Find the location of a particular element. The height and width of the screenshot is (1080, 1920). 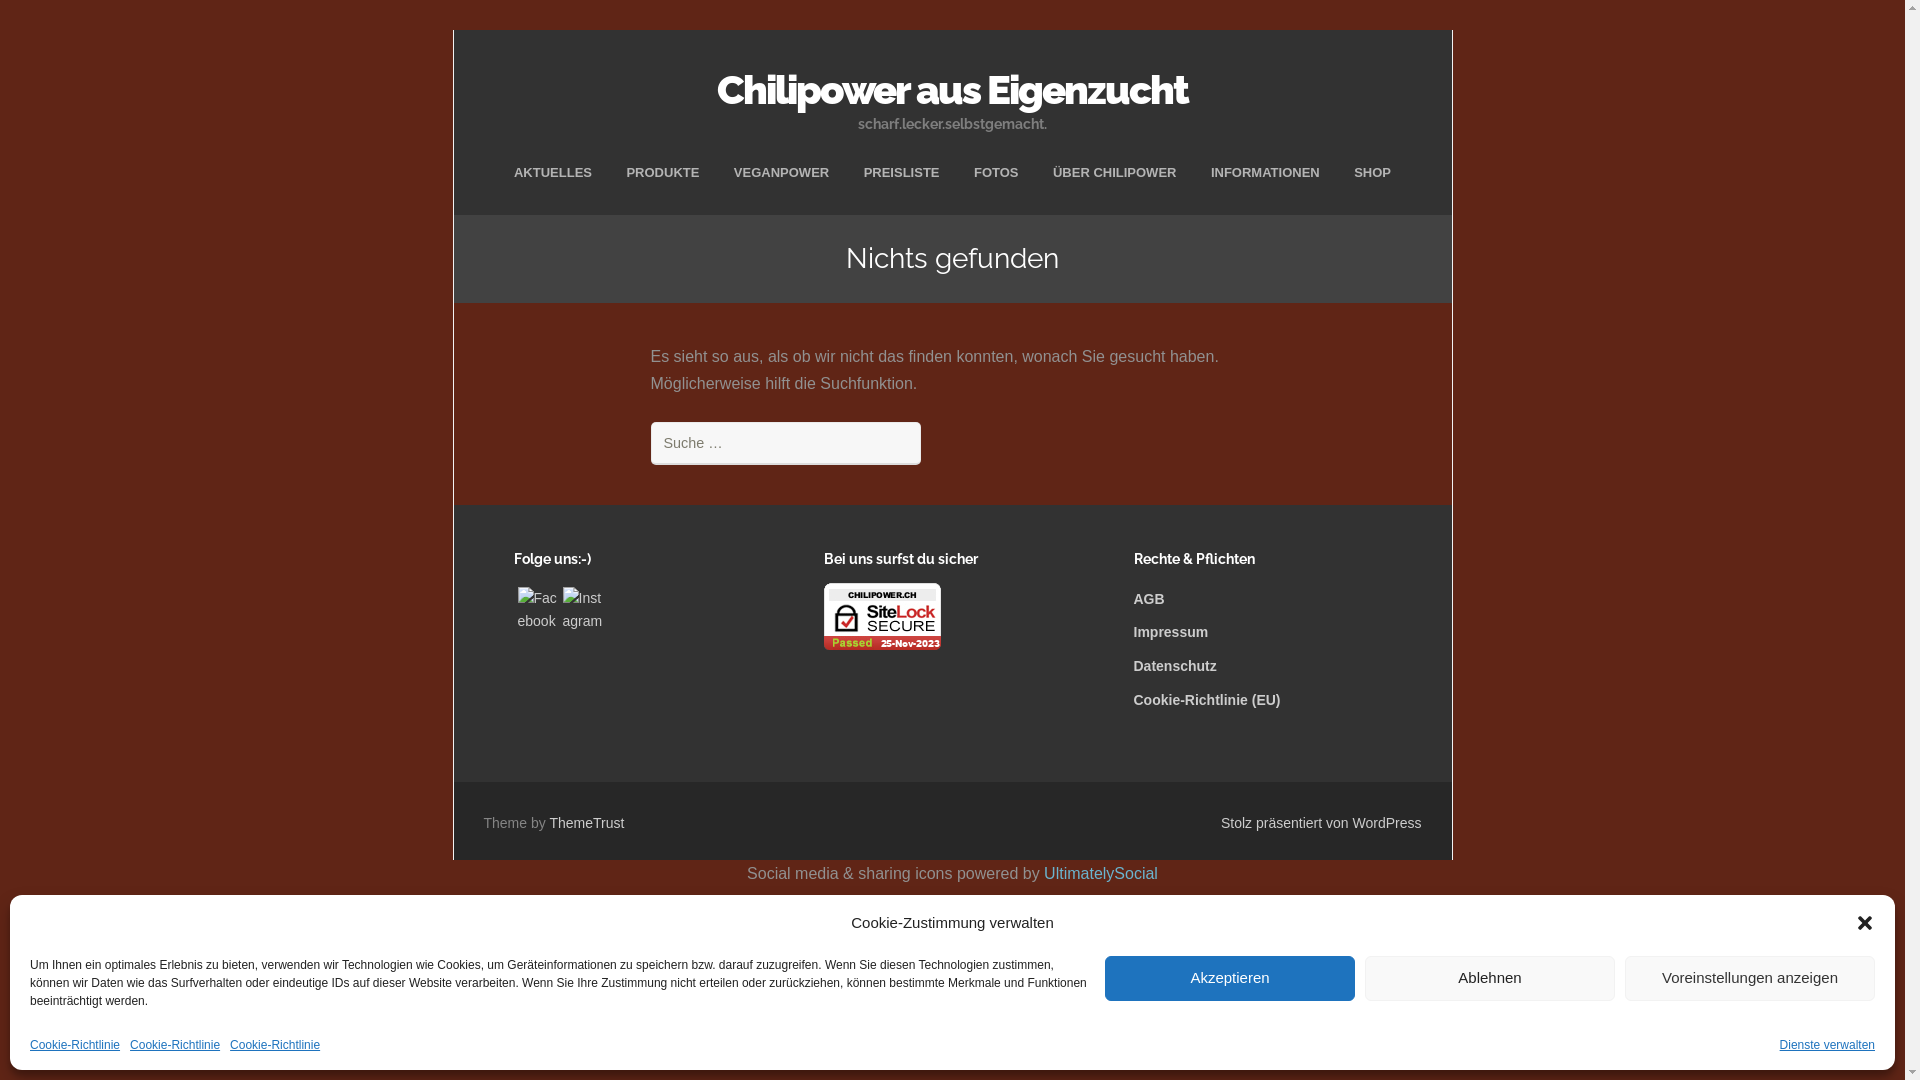

AKTUELLES is located at coordinates (553, 172).